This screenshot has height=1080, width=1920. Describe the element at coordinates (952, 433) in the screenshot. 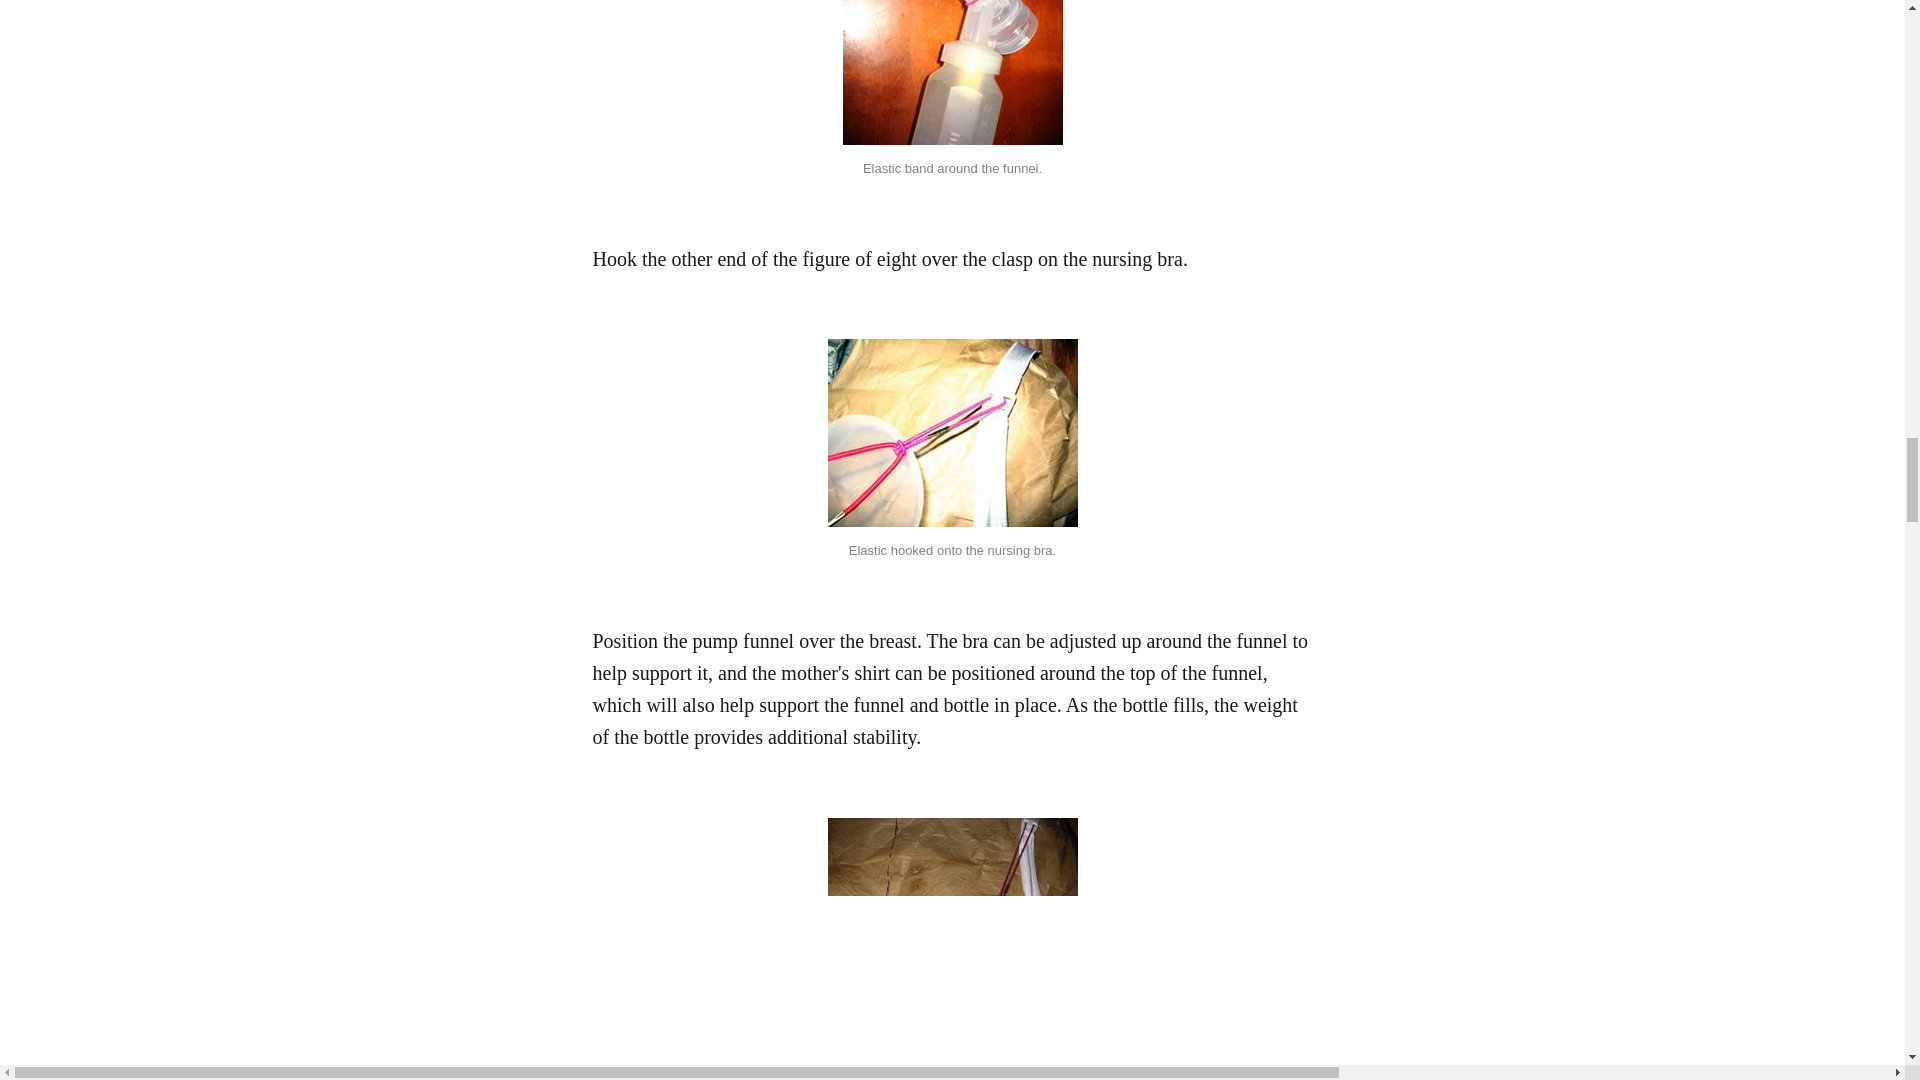

I see `make a breast pump bra` at that location.